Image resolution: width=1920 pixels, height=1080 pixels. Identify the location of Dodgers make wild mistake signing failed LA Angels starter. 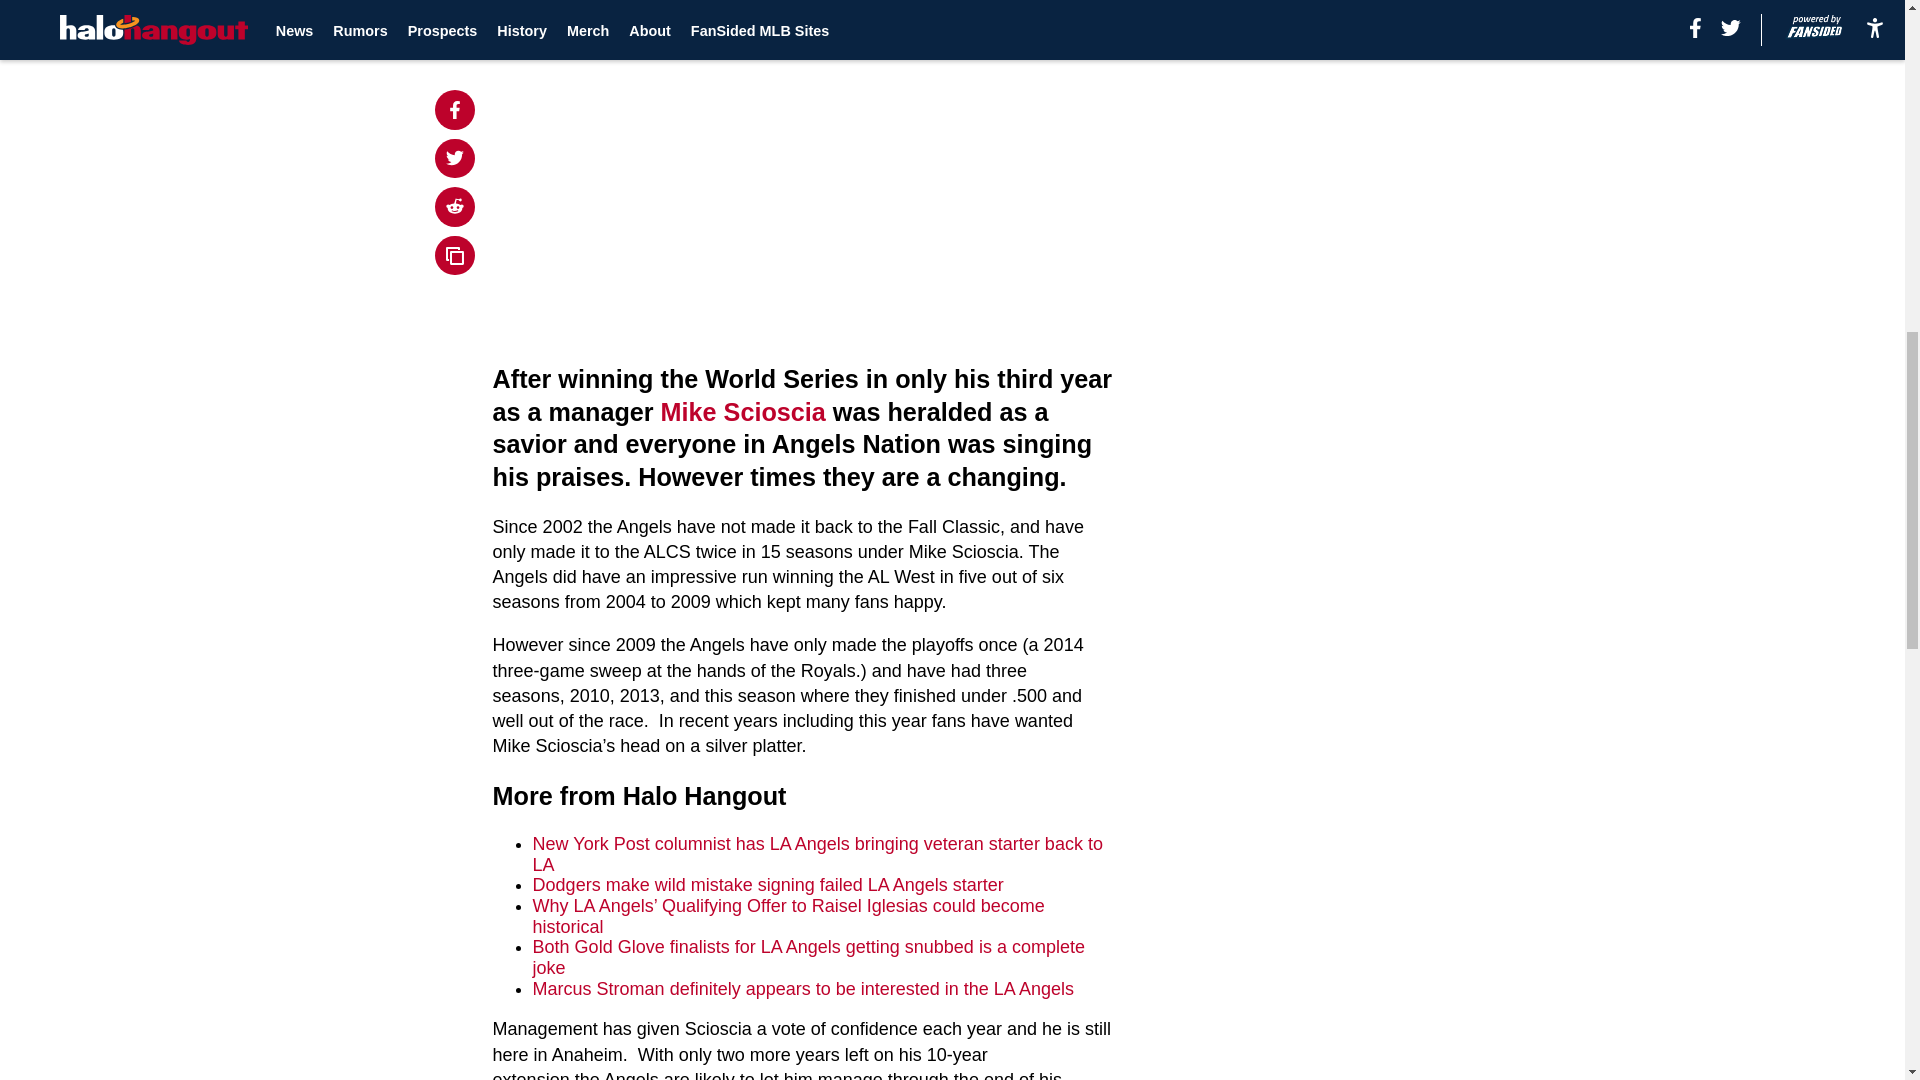
(768, 884).